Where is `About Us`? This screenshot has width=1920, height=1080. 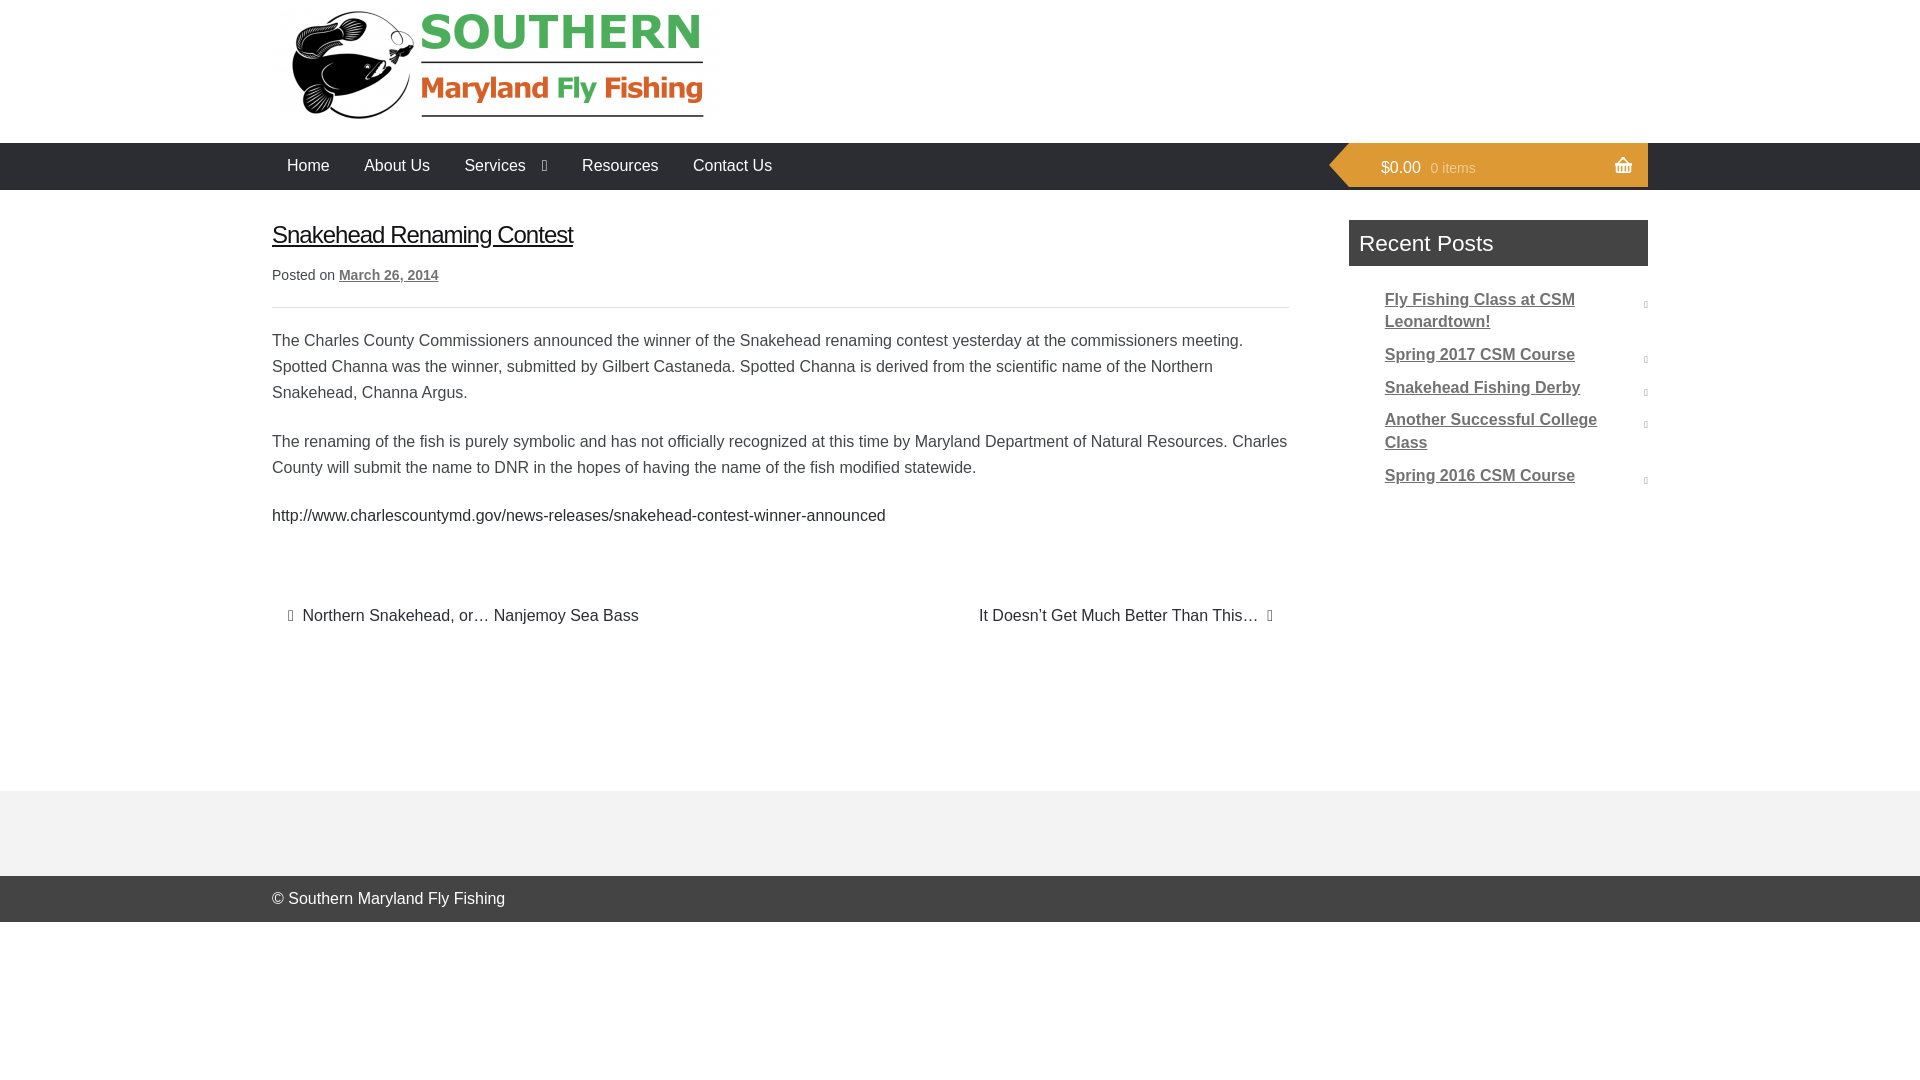 About Us is located at coordinates (397, 166).